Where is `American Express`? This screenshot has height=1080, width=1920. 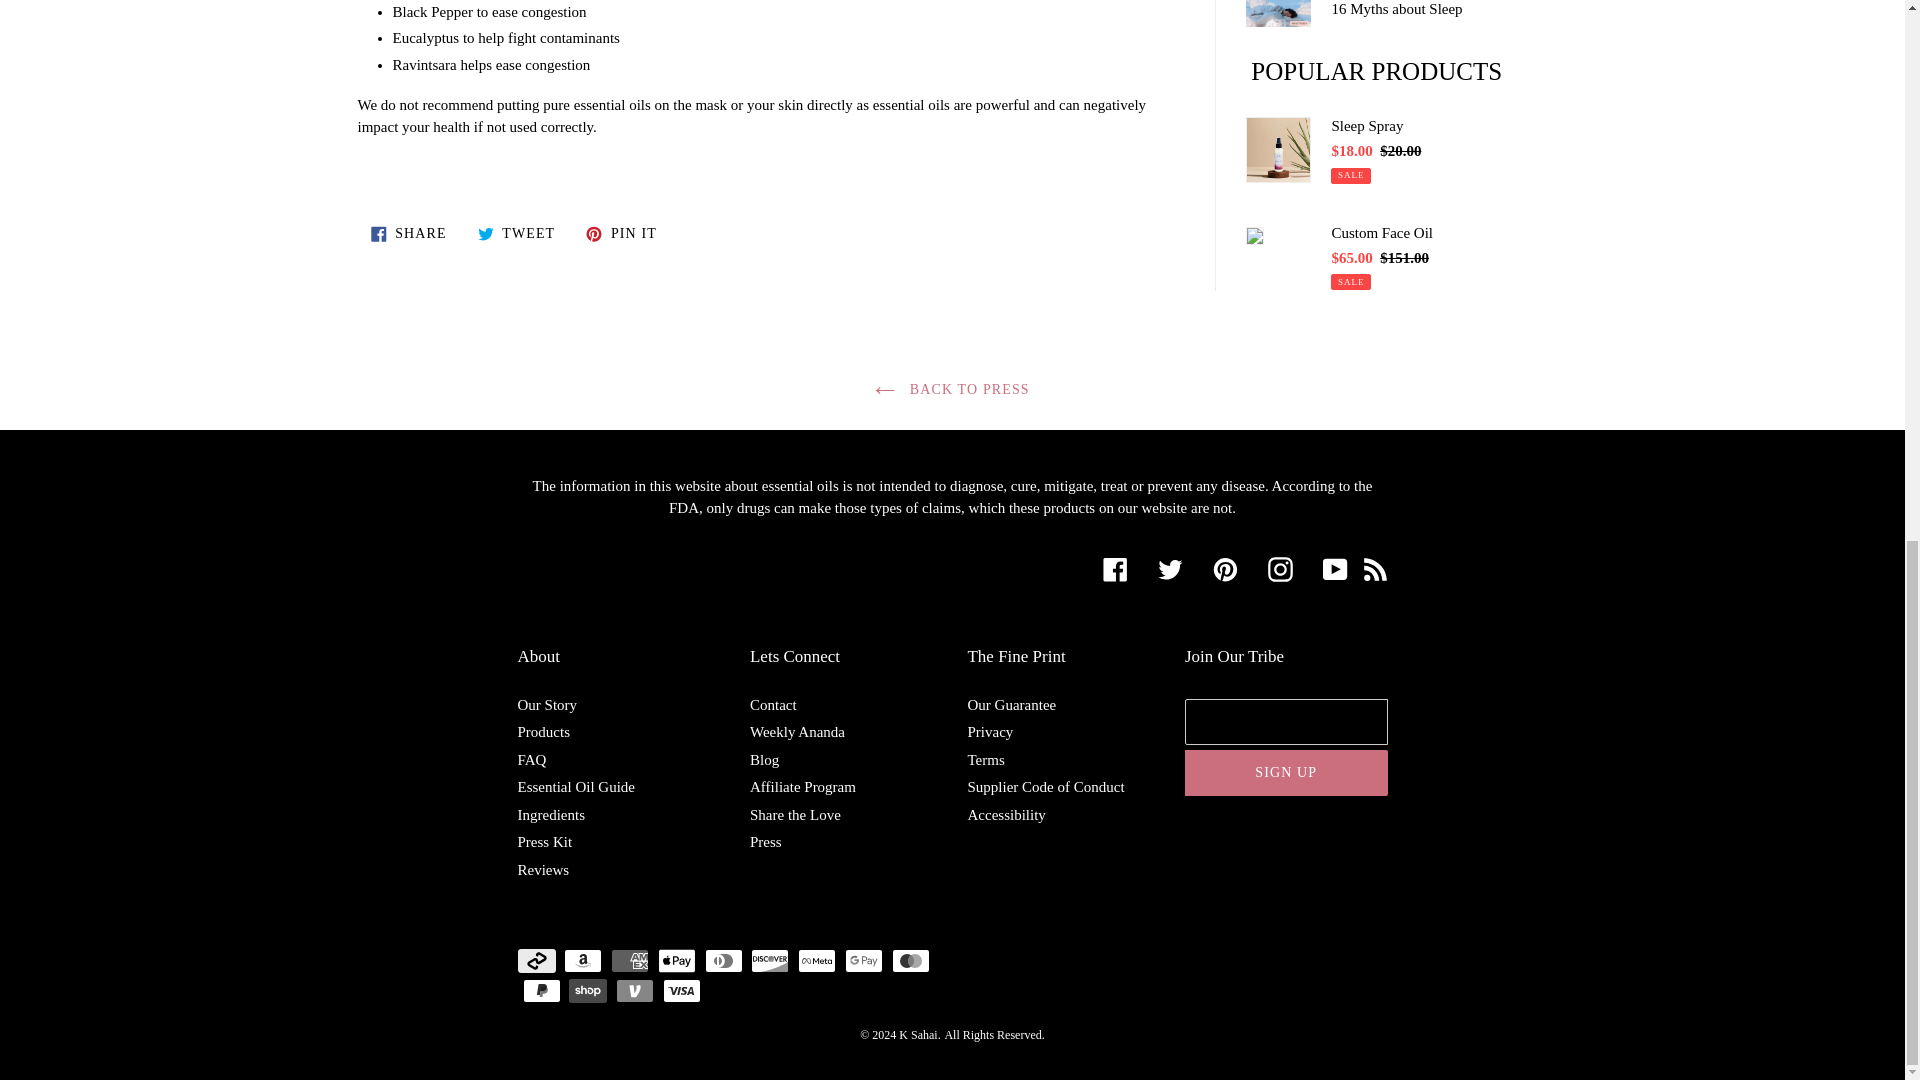
American Express is located at coordinates (629, 961).